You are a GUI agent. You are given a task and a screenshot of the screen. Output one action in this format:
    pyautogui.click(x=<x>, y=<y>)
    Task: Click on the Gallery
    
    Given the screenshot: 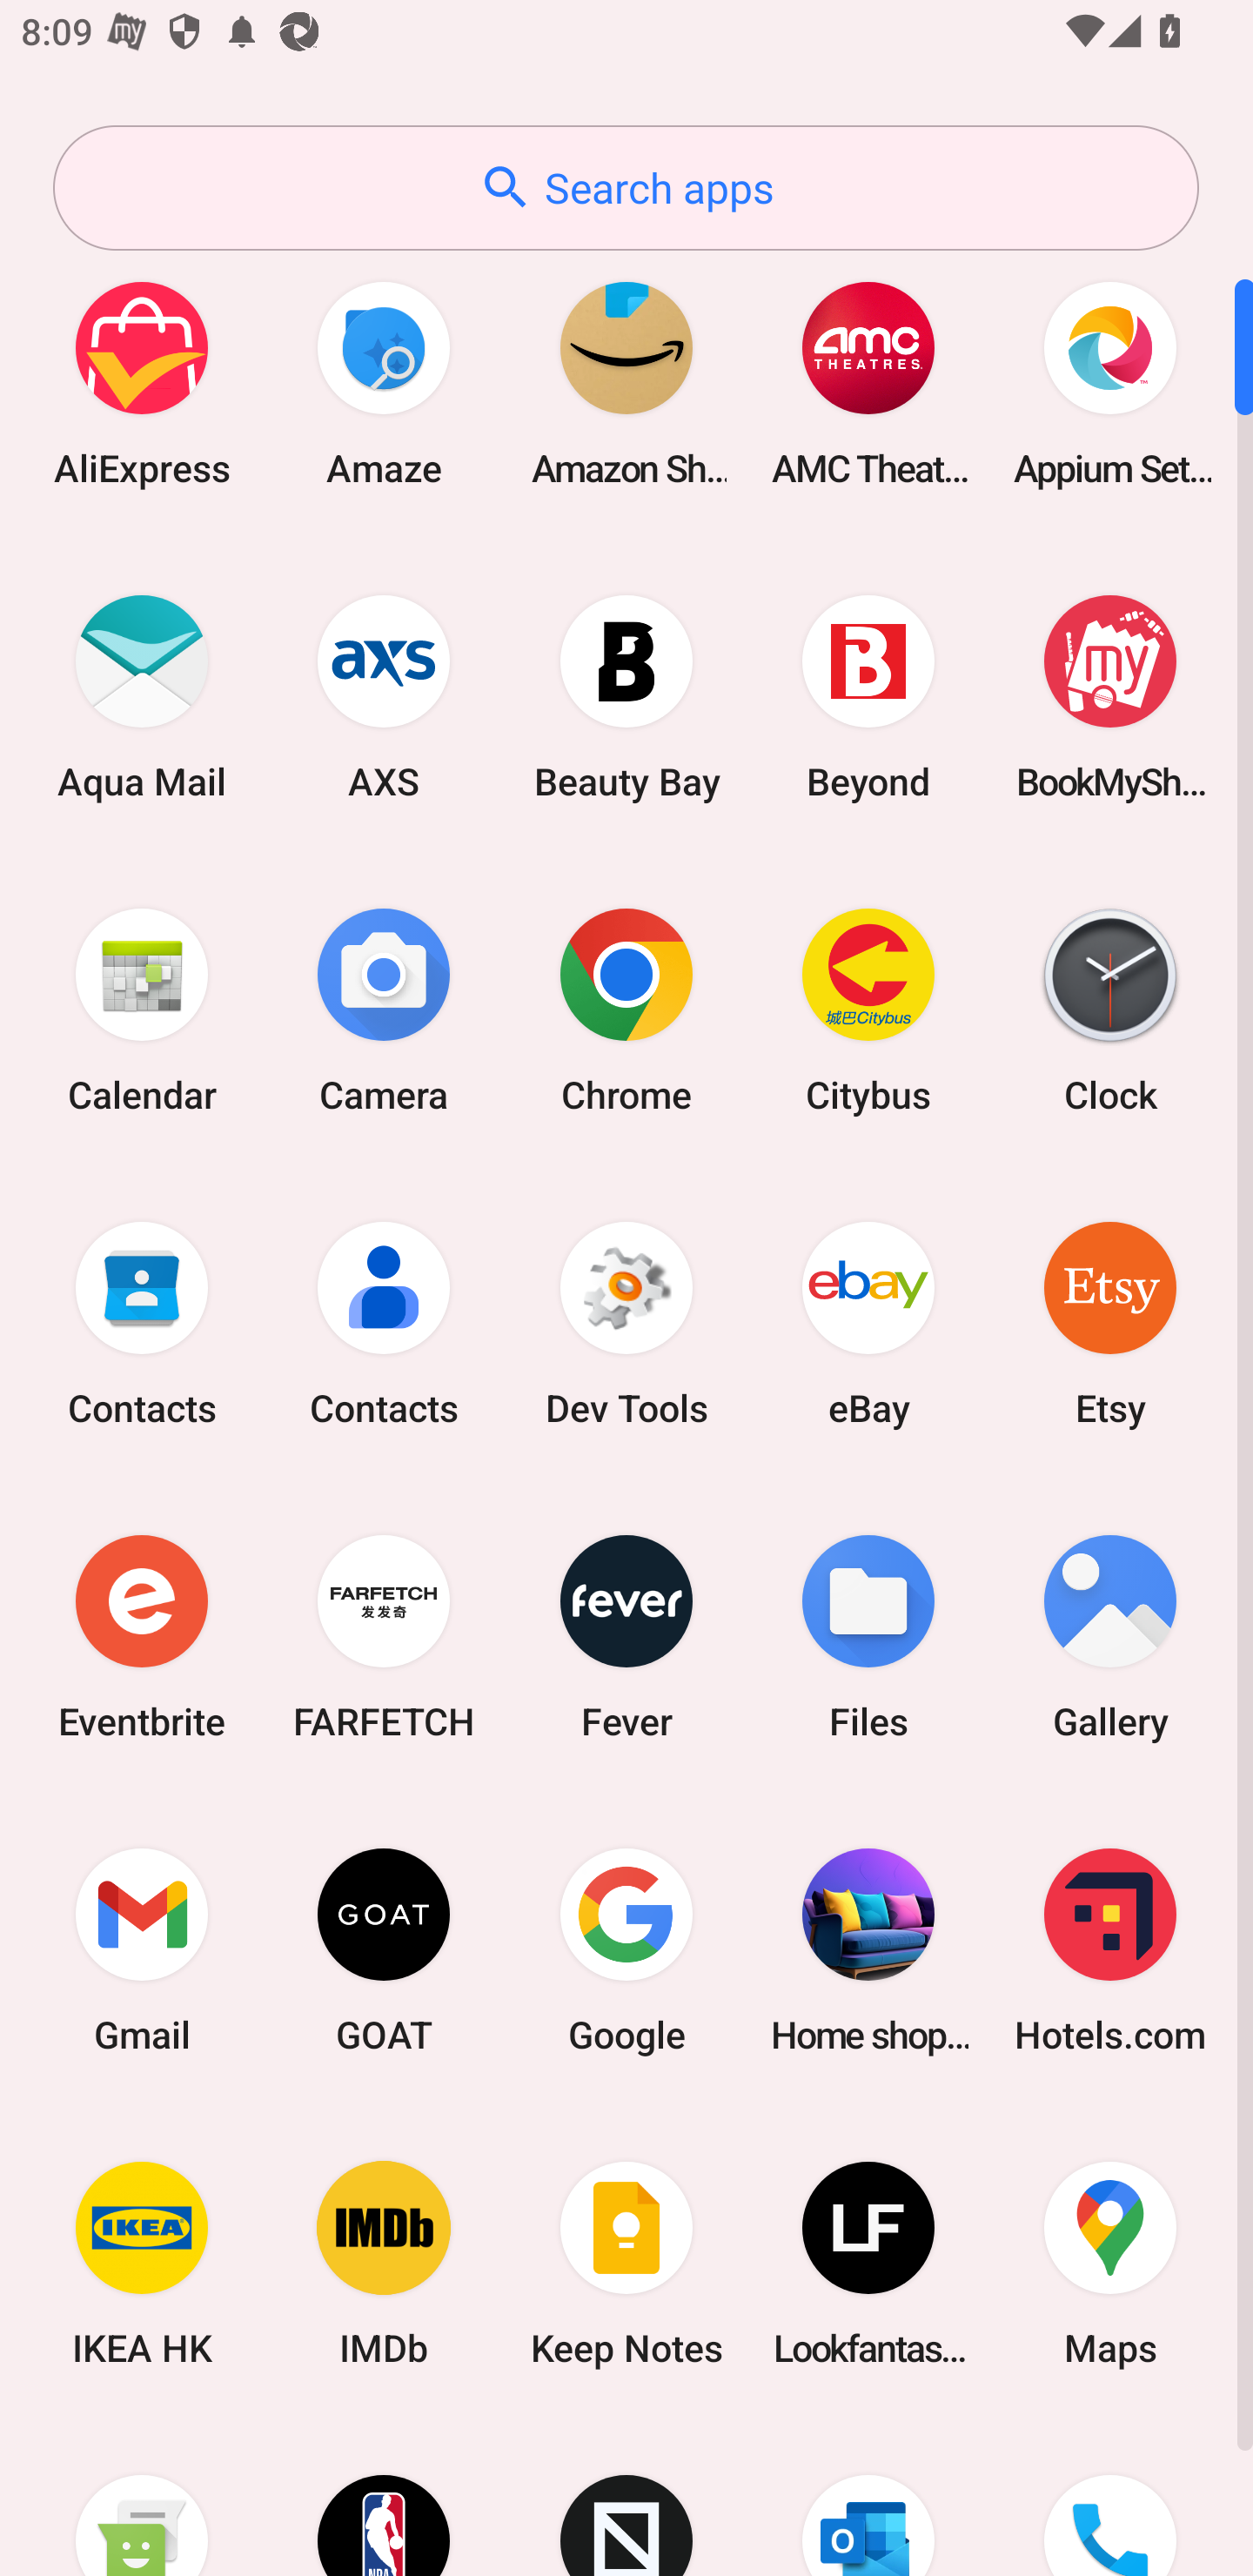 What is the action you would take?
    pyautogui.click(x=1110, y=1636)
    